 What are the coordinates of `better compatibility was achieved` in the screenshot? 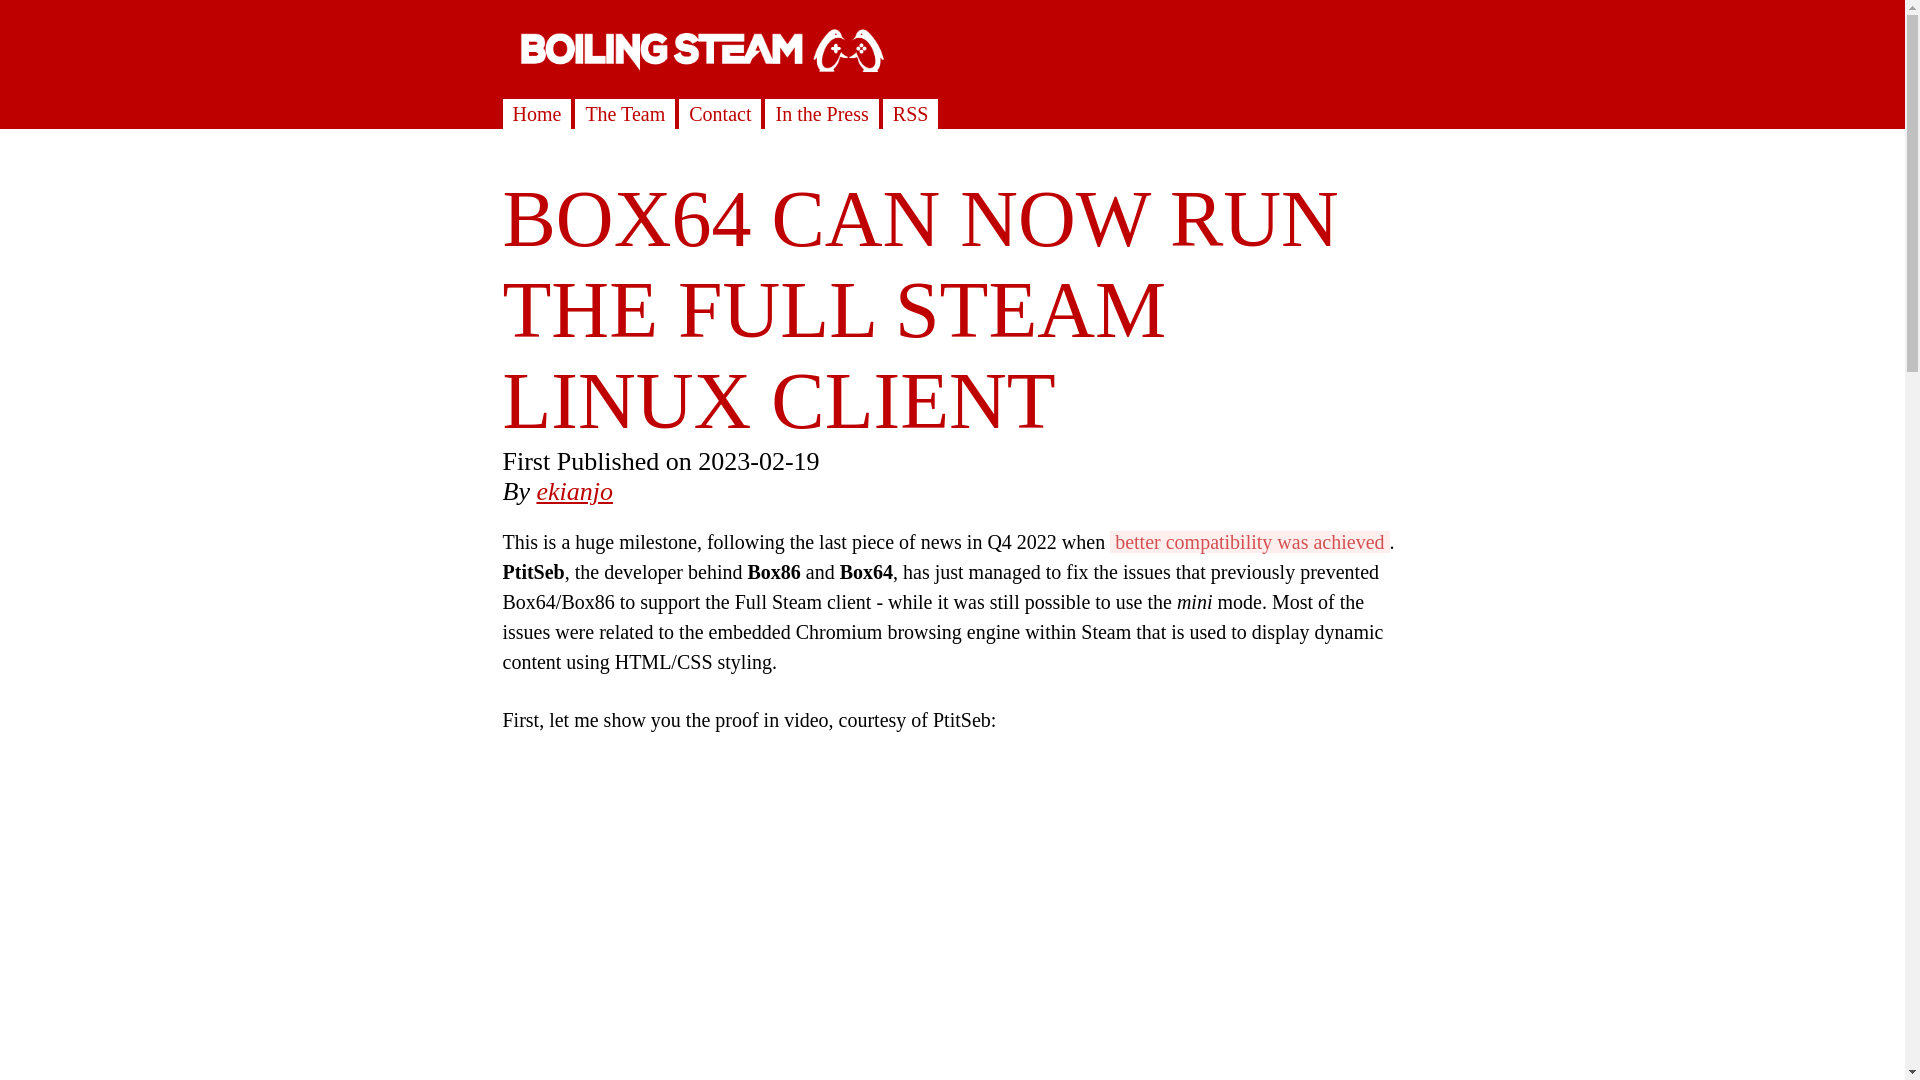 It's located at (1248, 542).